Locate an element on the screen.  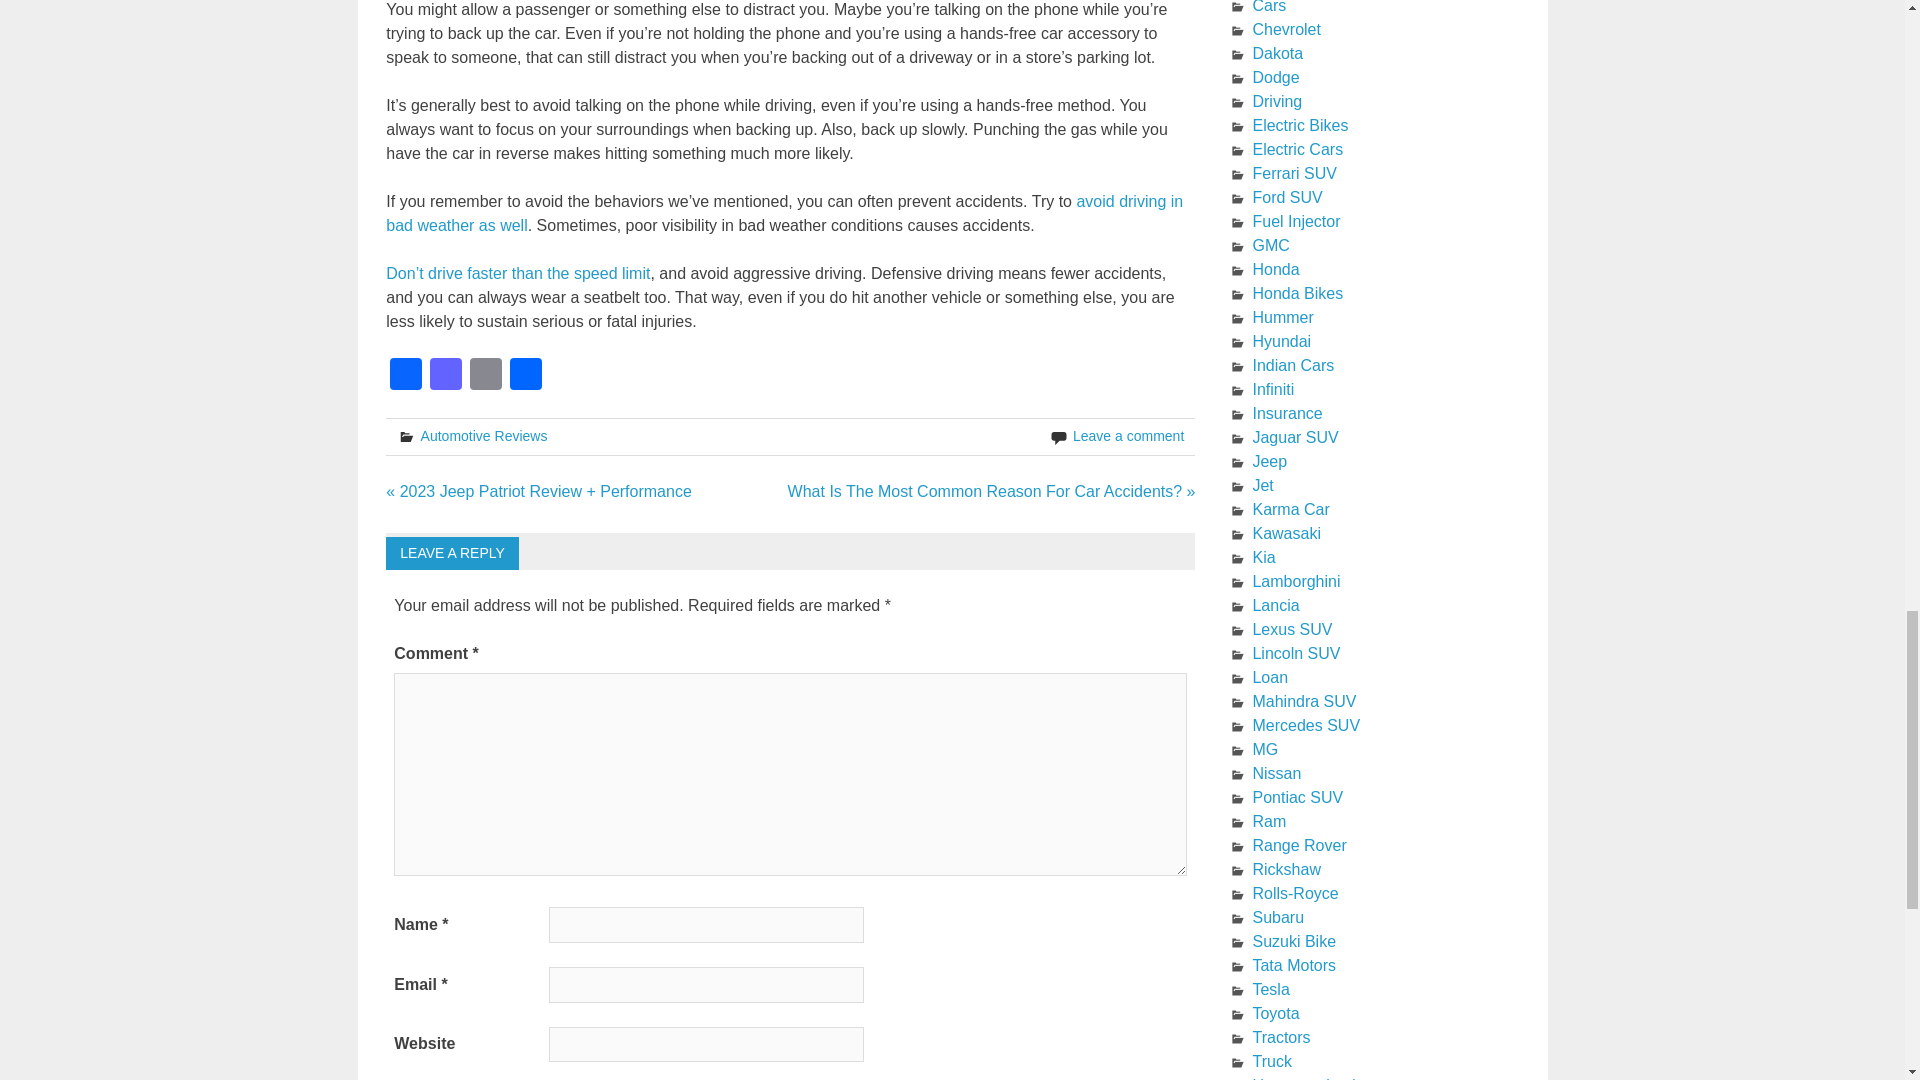
Mastodon is located at coordinates (446, 376).